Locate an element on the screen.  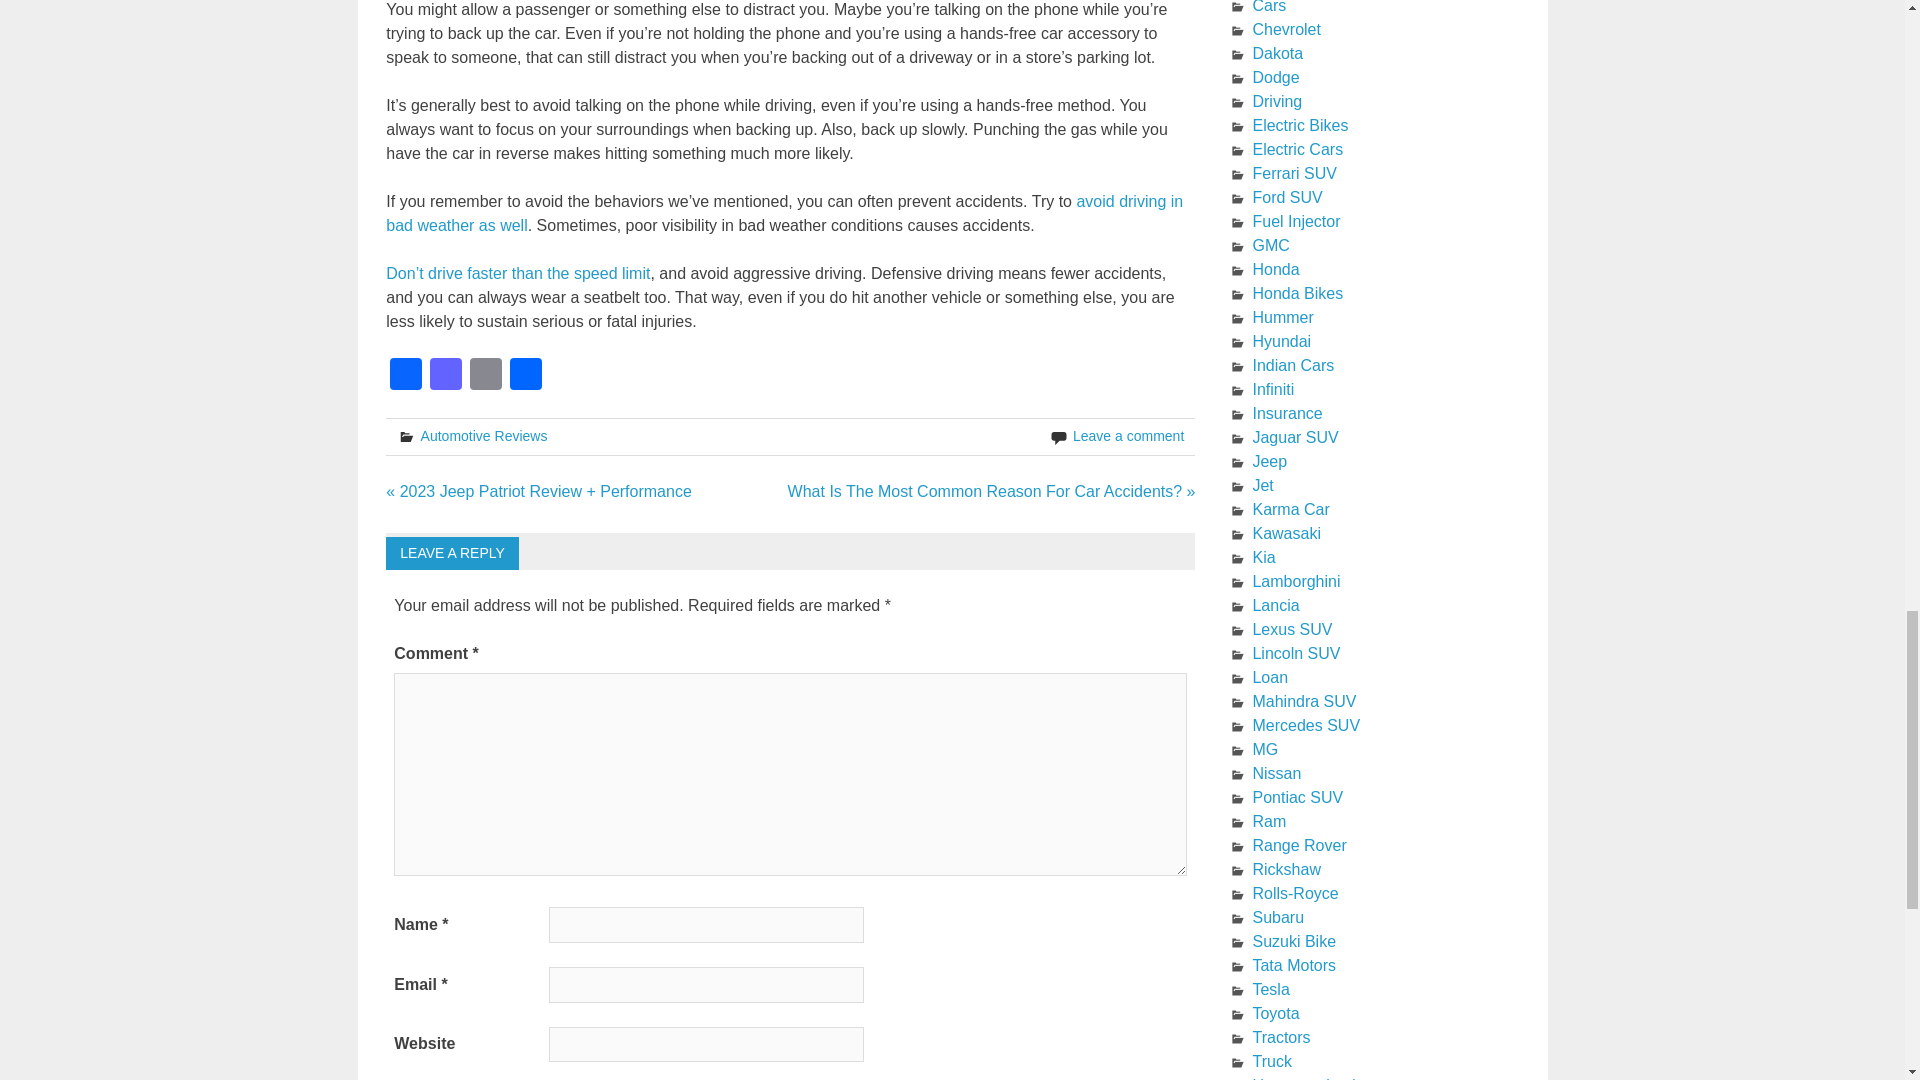
Mastodon is located at coordinates (446, 376).